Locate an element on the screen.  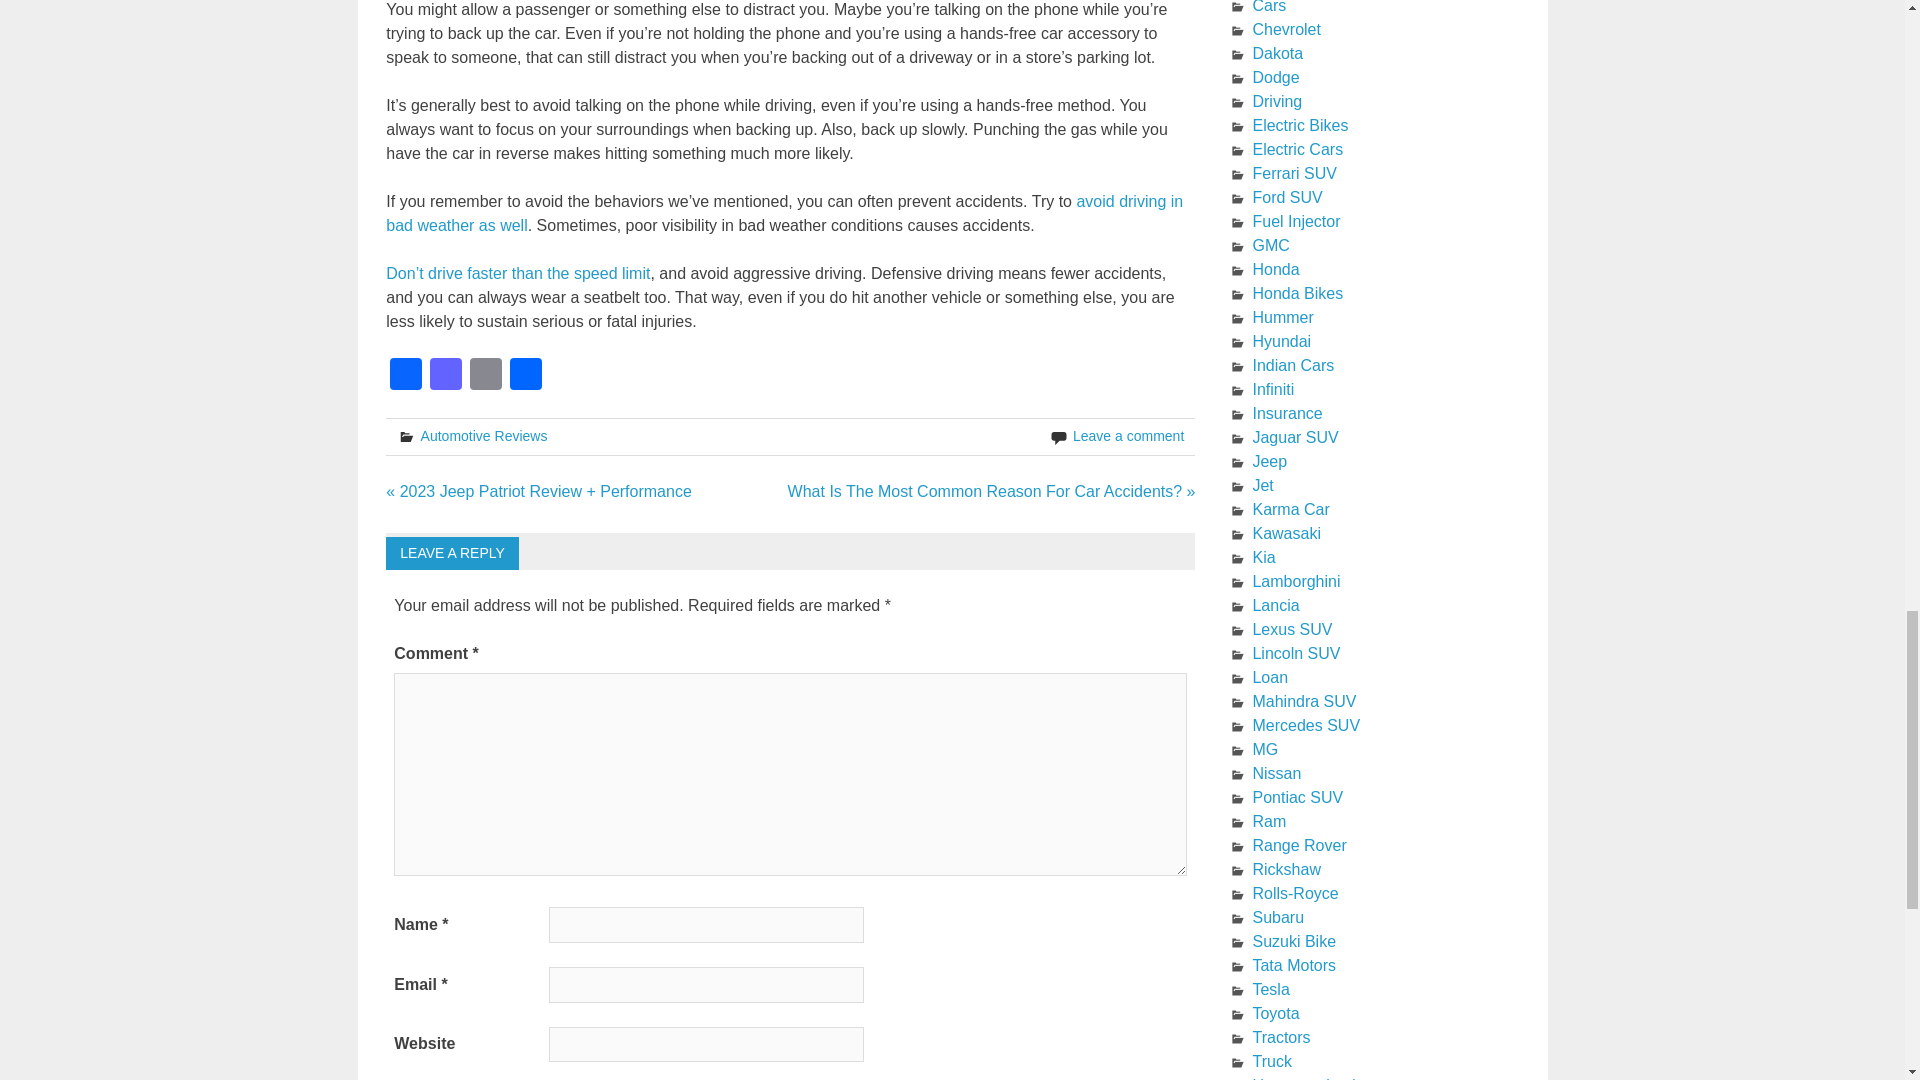
Mastodon is located at coordinates (446, 376).